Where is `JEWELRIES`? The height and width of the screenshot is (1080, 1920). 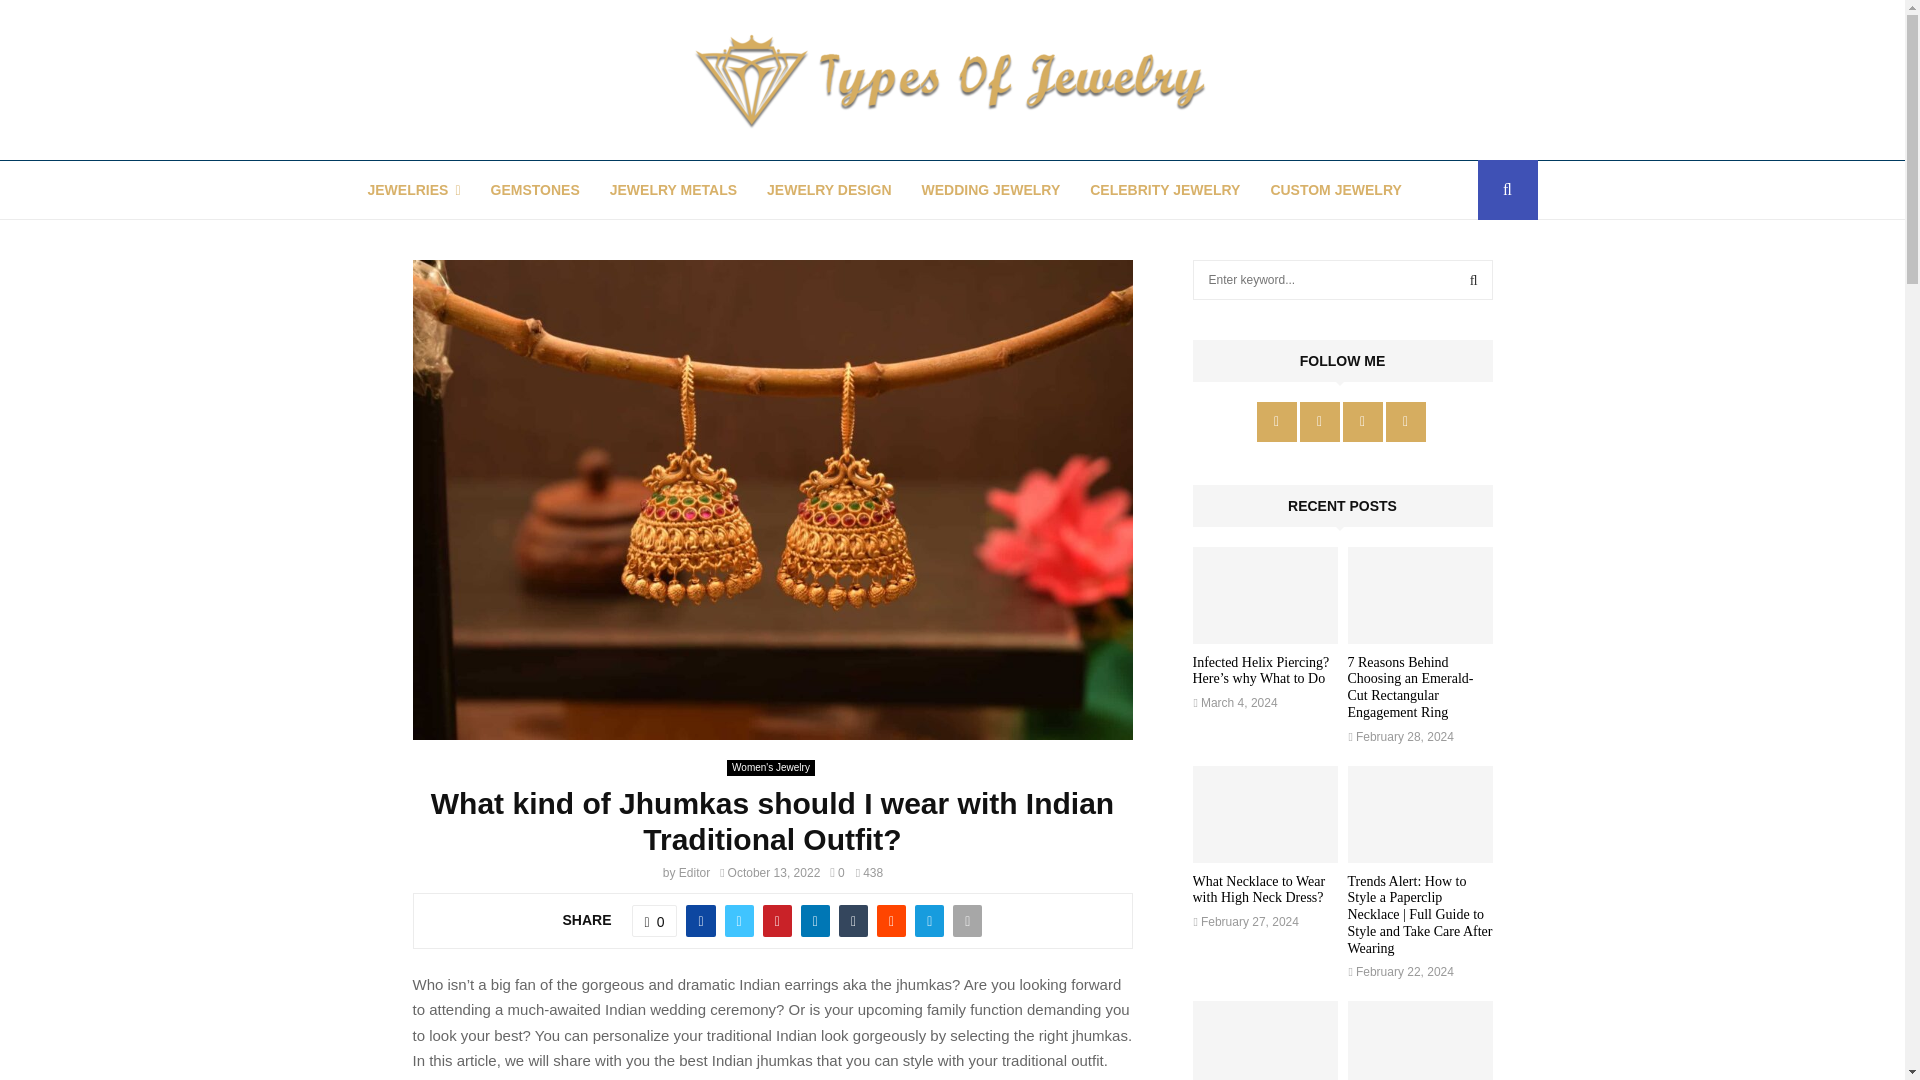 JEWELRIES is located at coordinates (414, 190).